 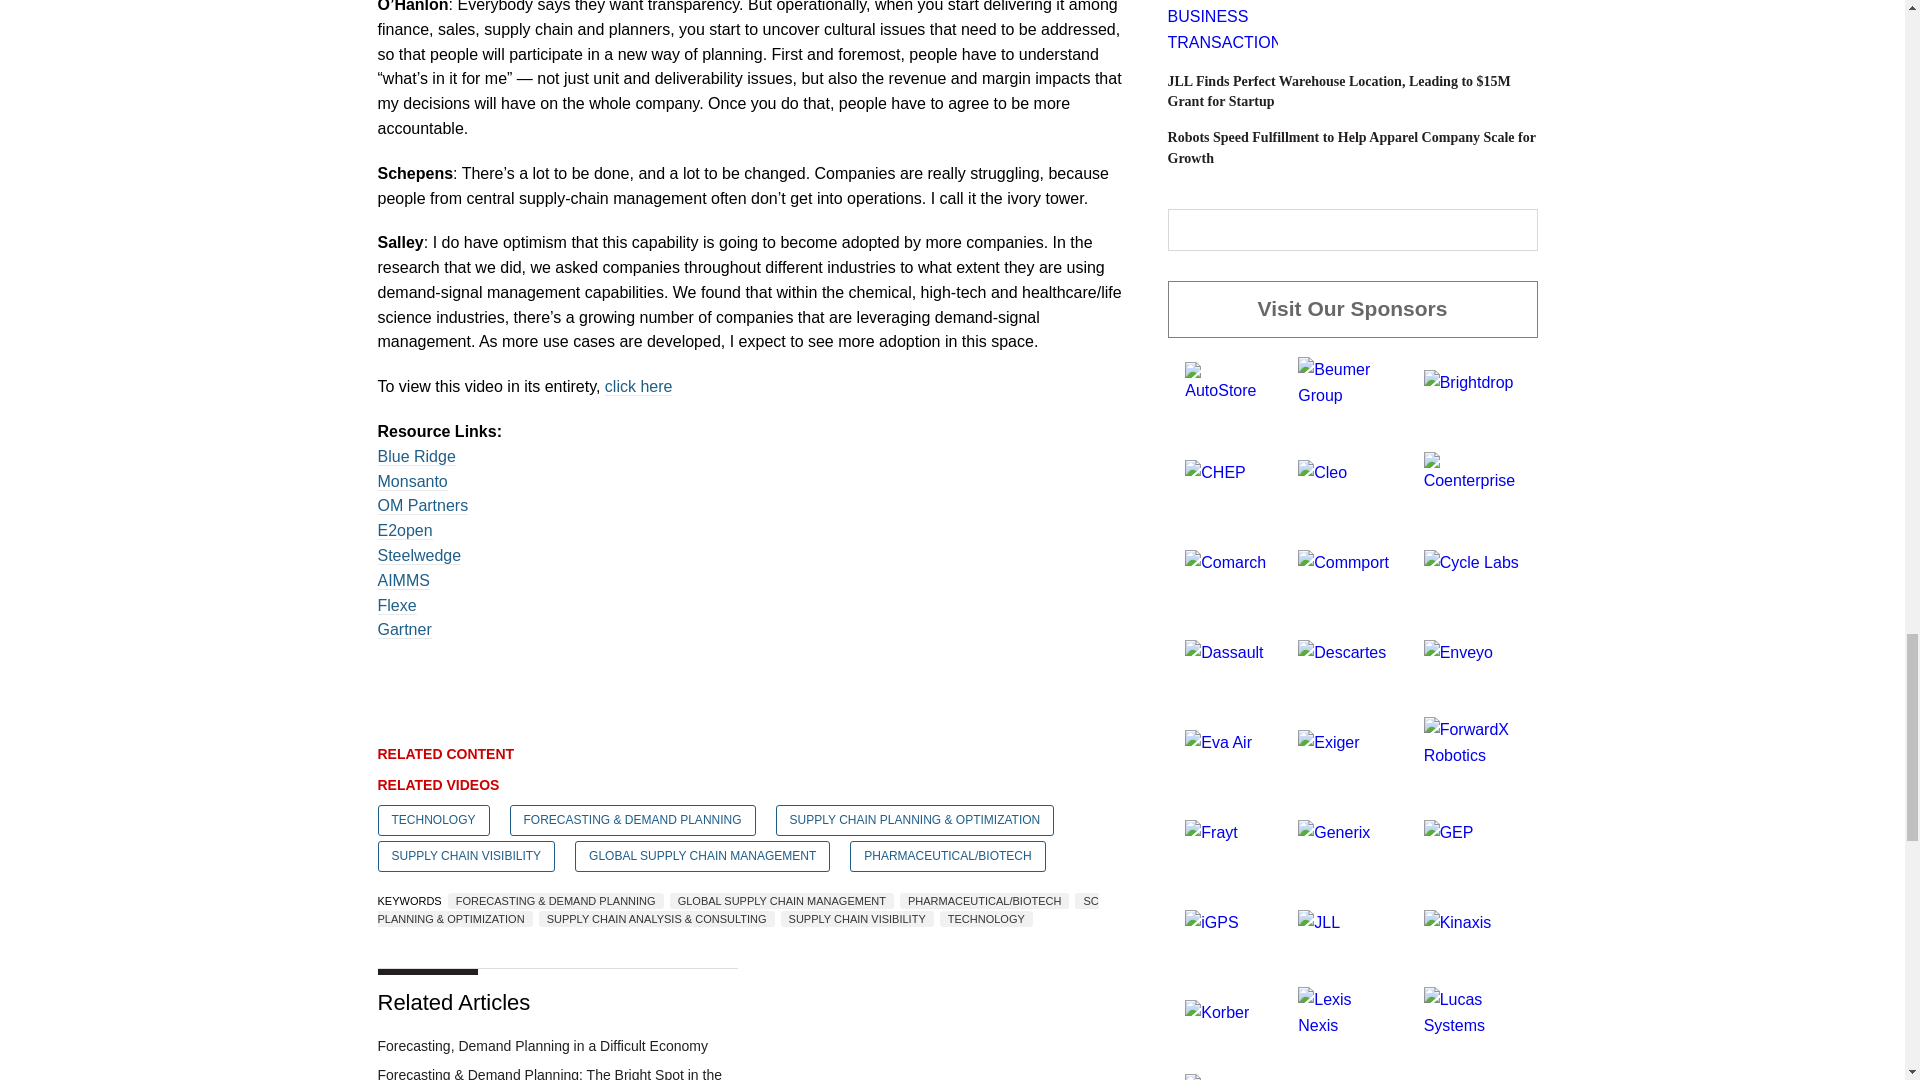 What do you see at coordinates (1469, 382) in the screenshot?
I see `Brightdrop` at bounding box center [1469, 382].